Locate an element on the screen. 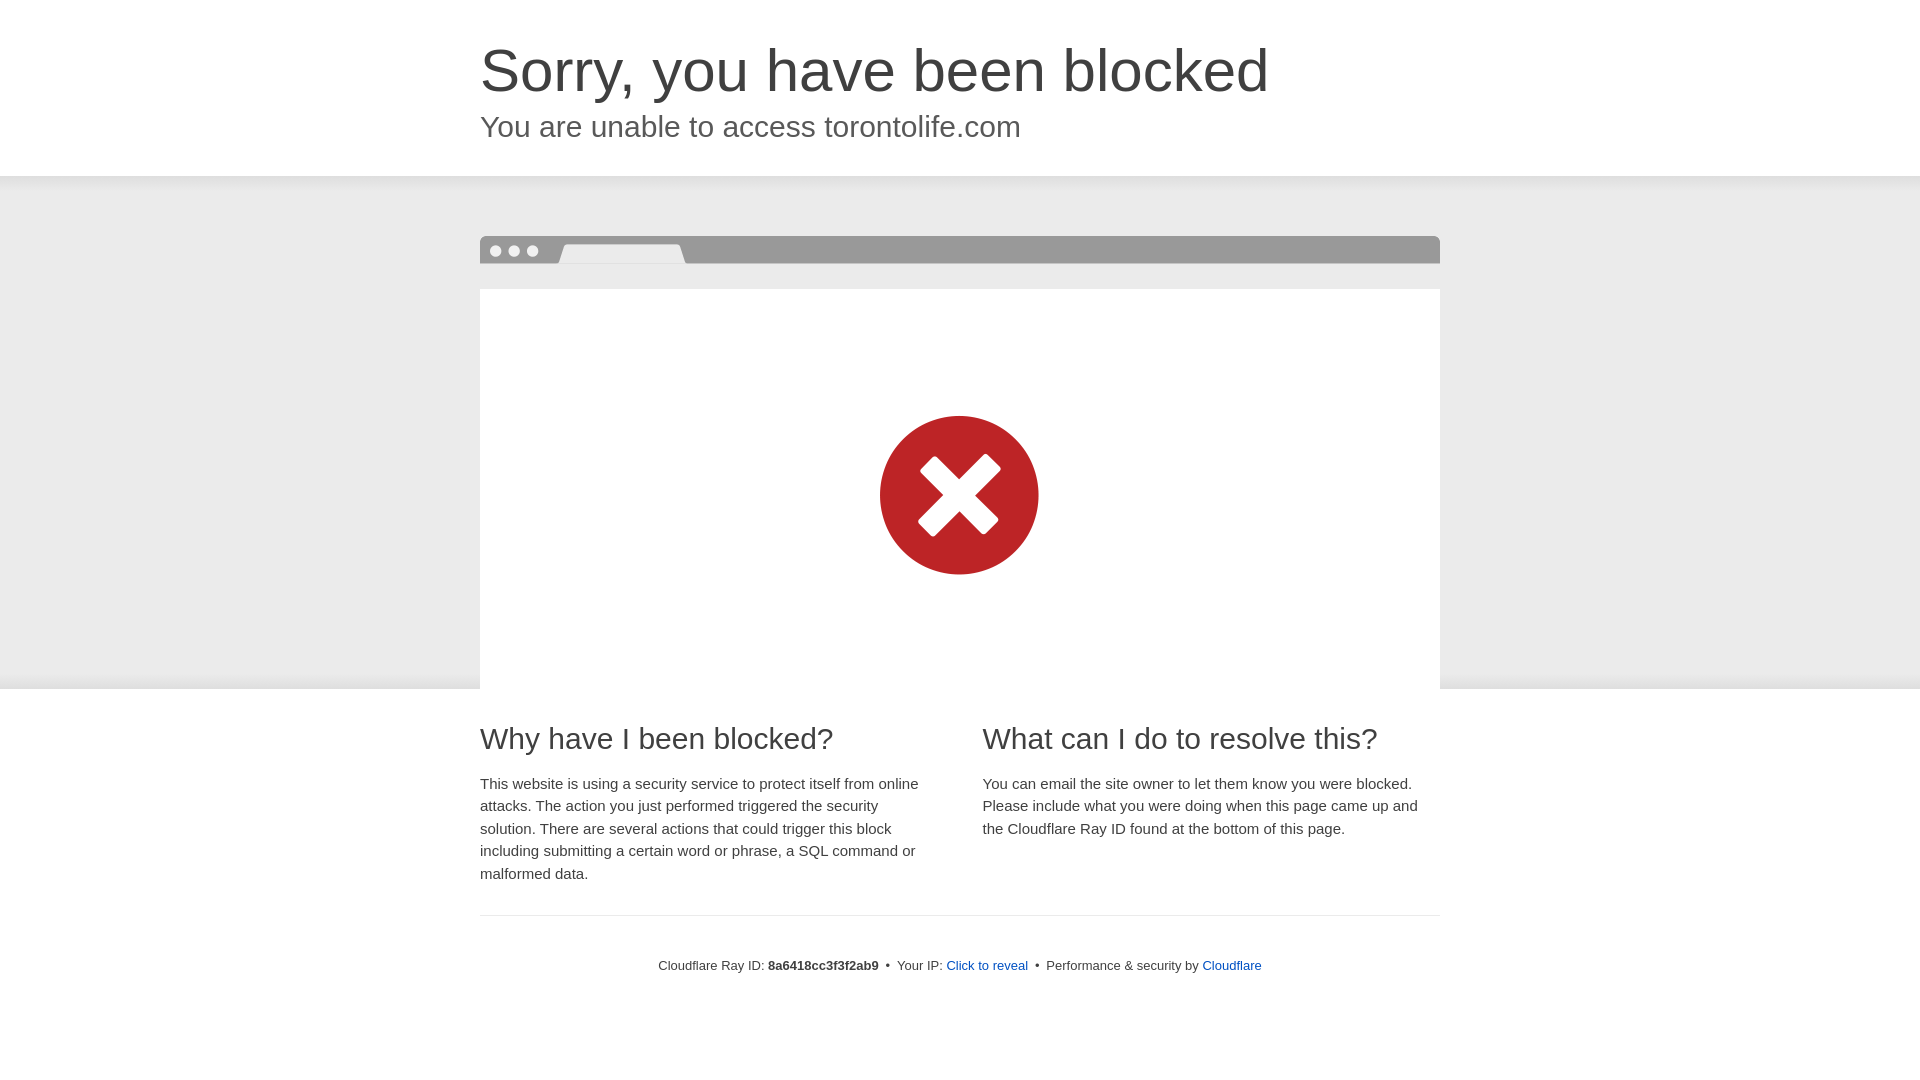 The height and width of the screenshot is (1080, 1920). Click to reveal is located at coordinates (986, 966).